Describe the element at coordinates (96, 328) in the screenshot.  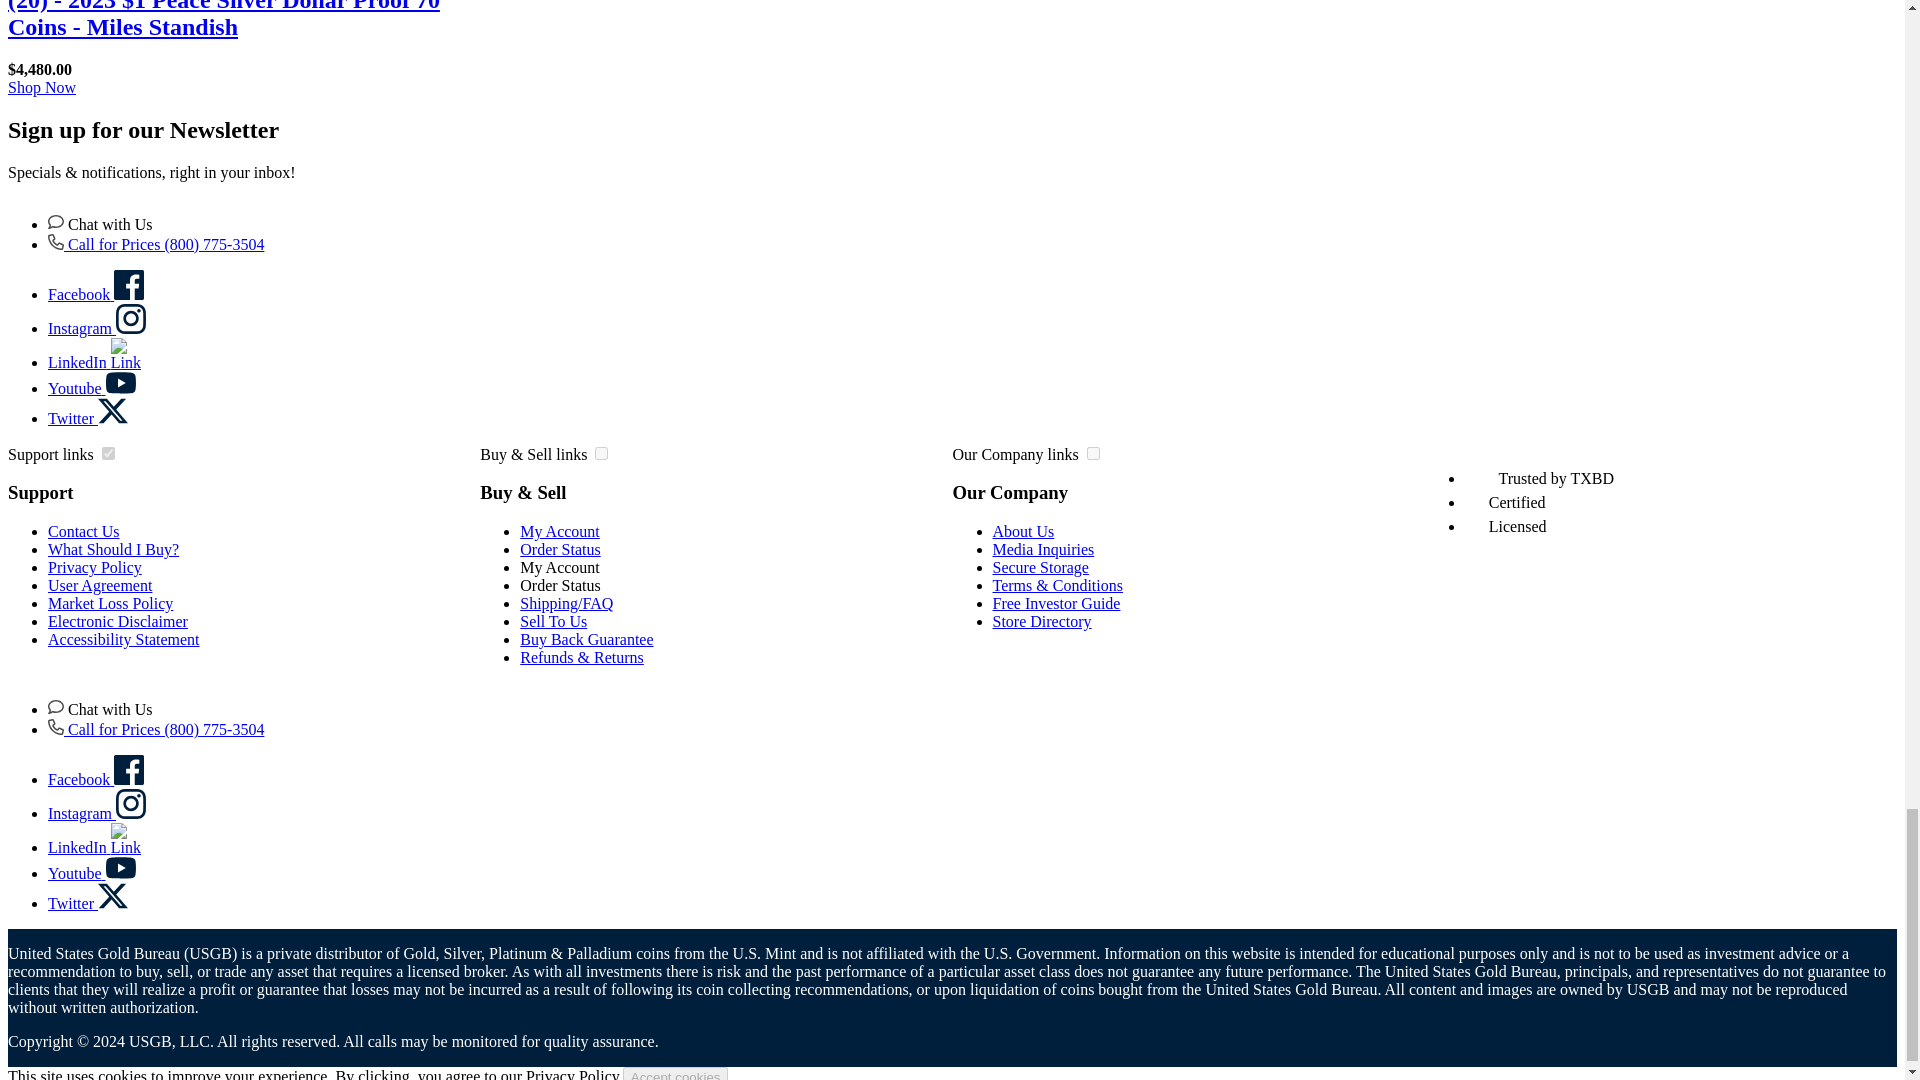
I see `Instagram` at that location.